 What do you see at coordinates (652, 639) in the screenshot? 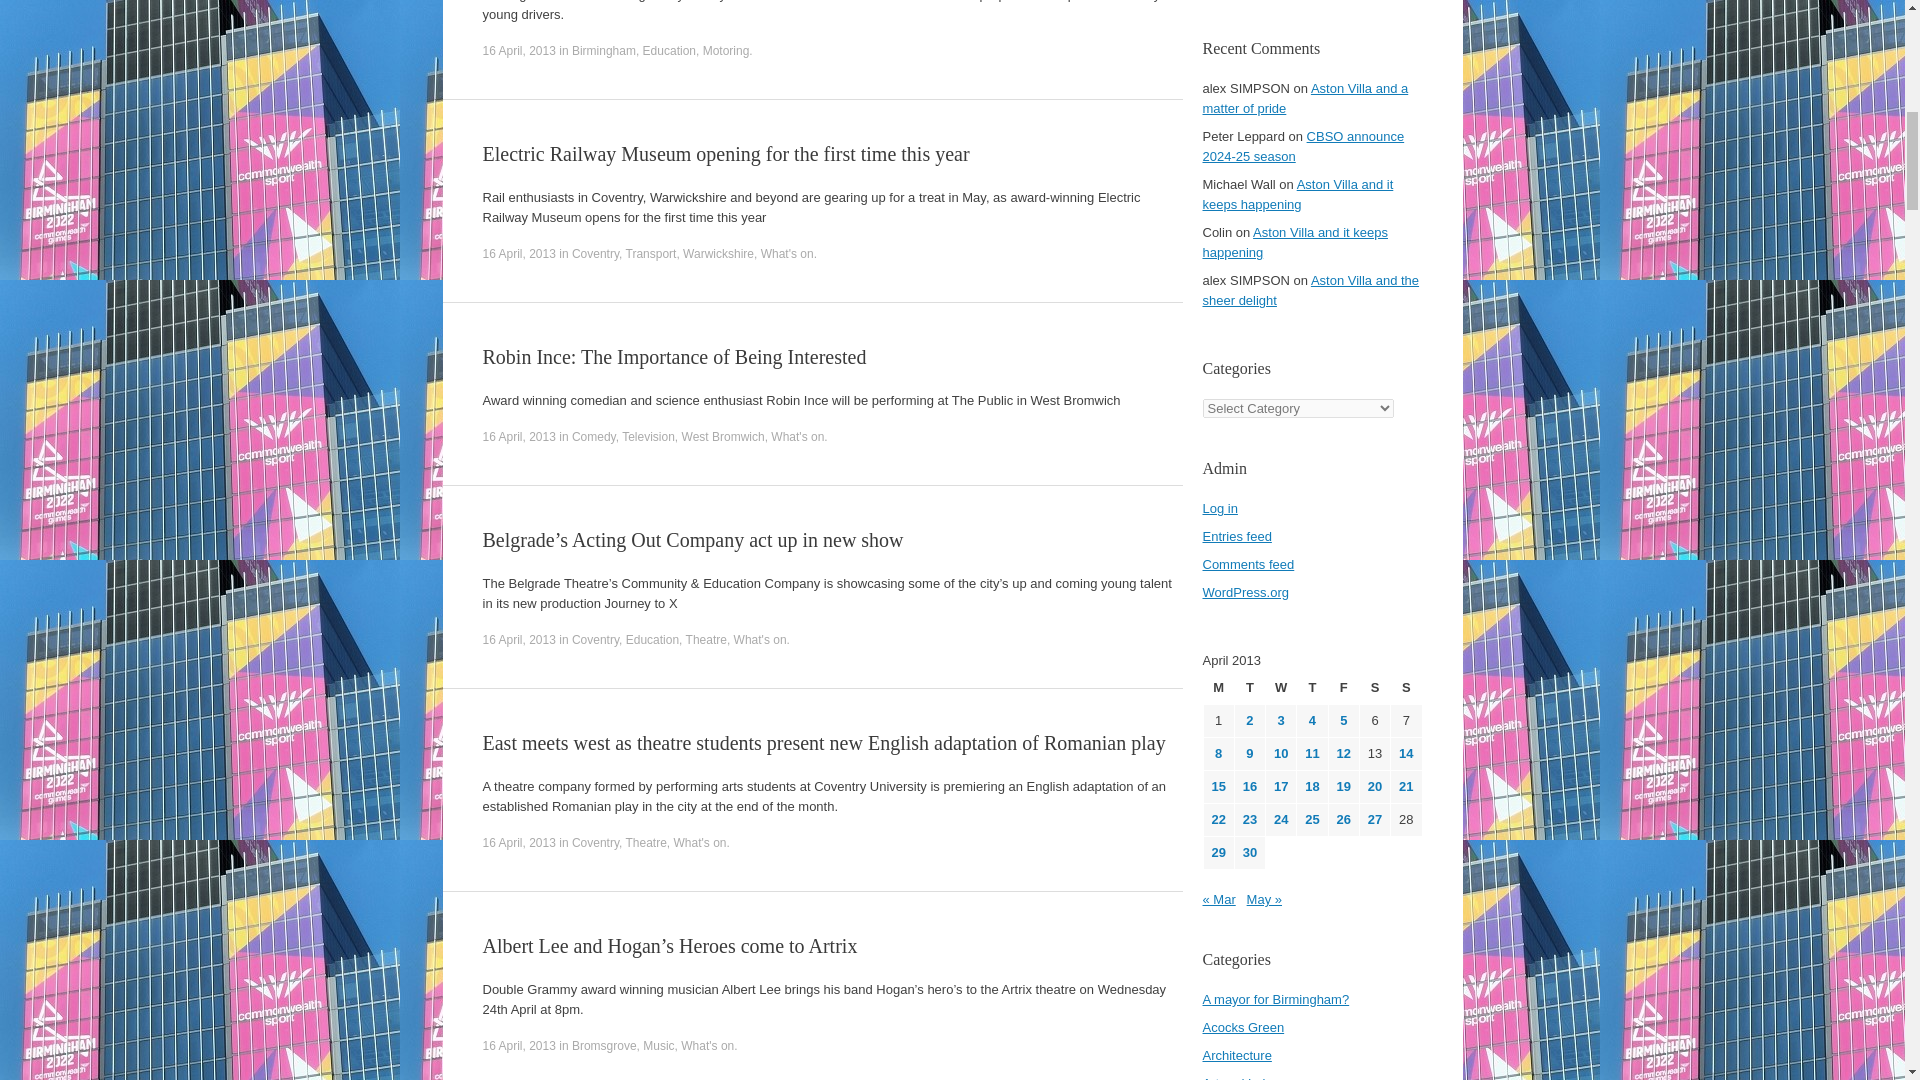
I see `Education` at bounding box center [652, 639].